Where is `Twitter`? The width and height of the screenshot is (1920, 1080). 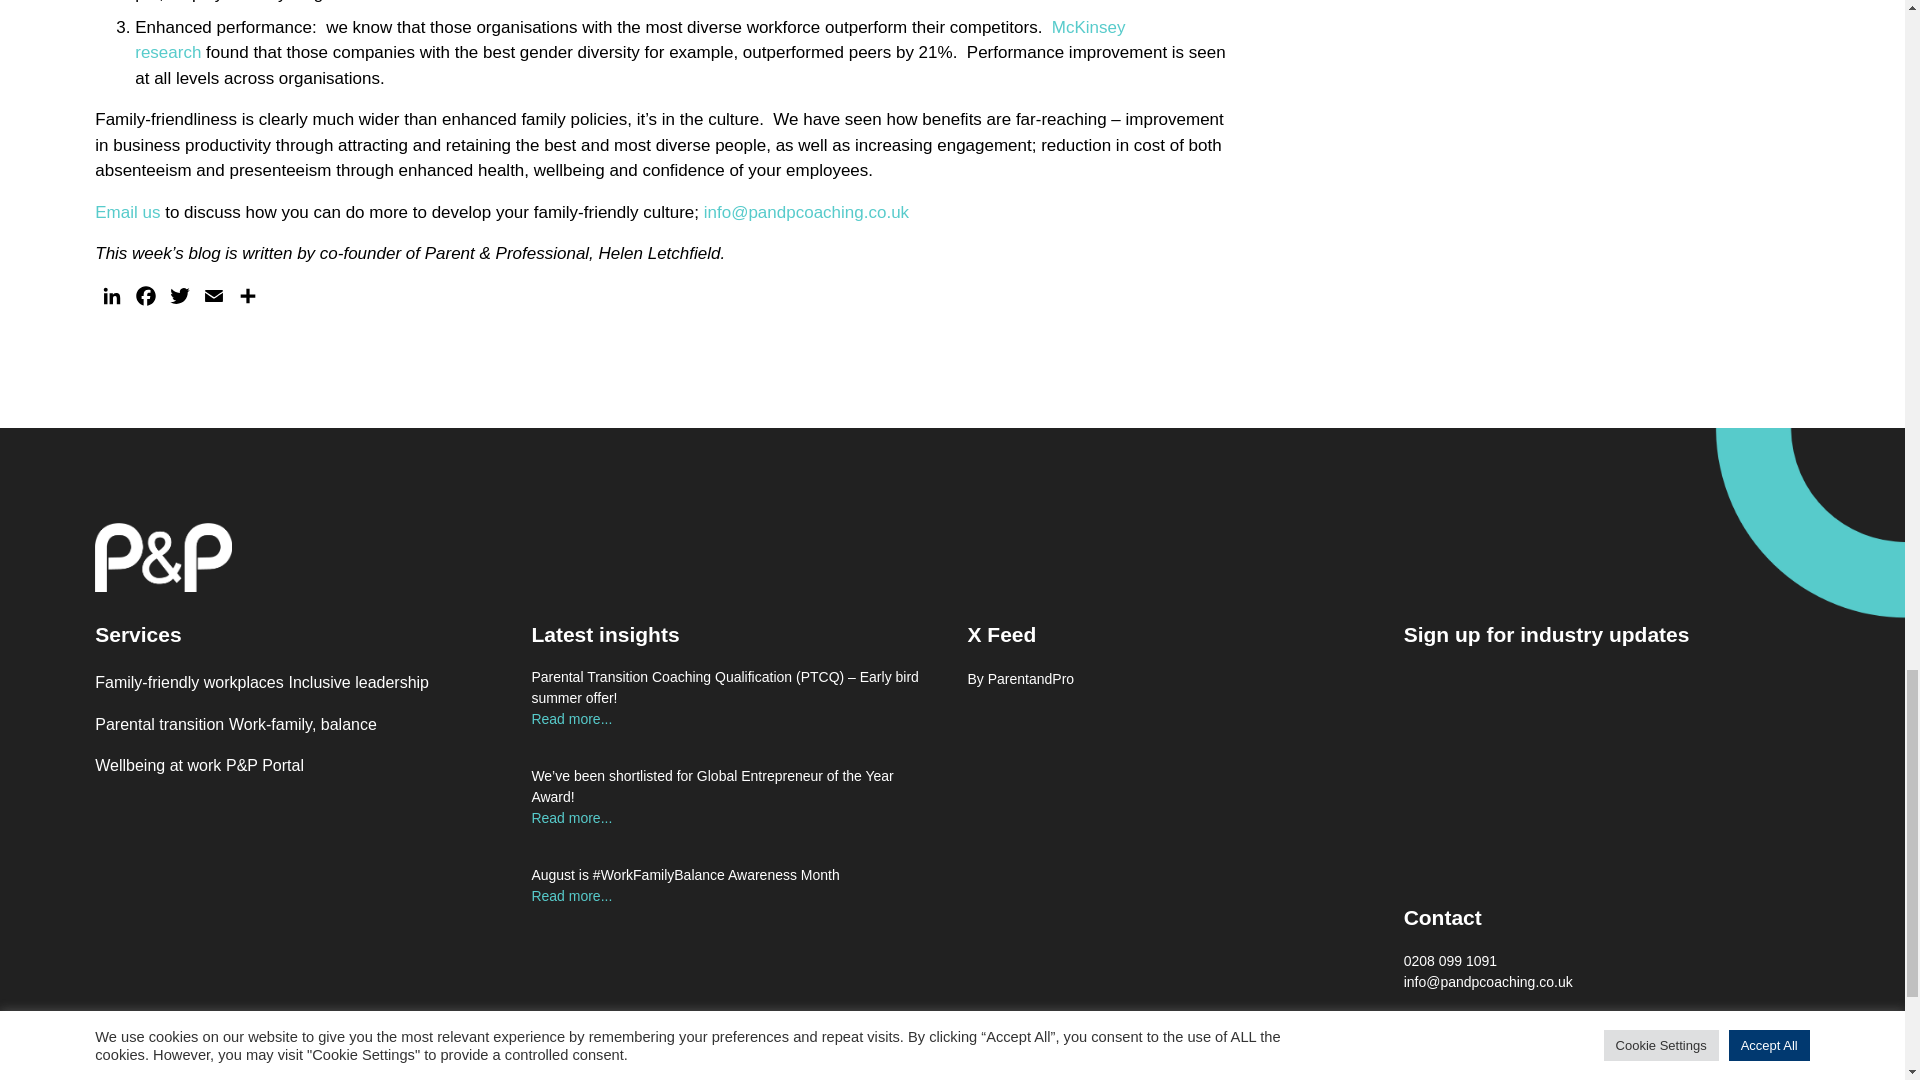 Twitter is located at coordinates (180, 300).